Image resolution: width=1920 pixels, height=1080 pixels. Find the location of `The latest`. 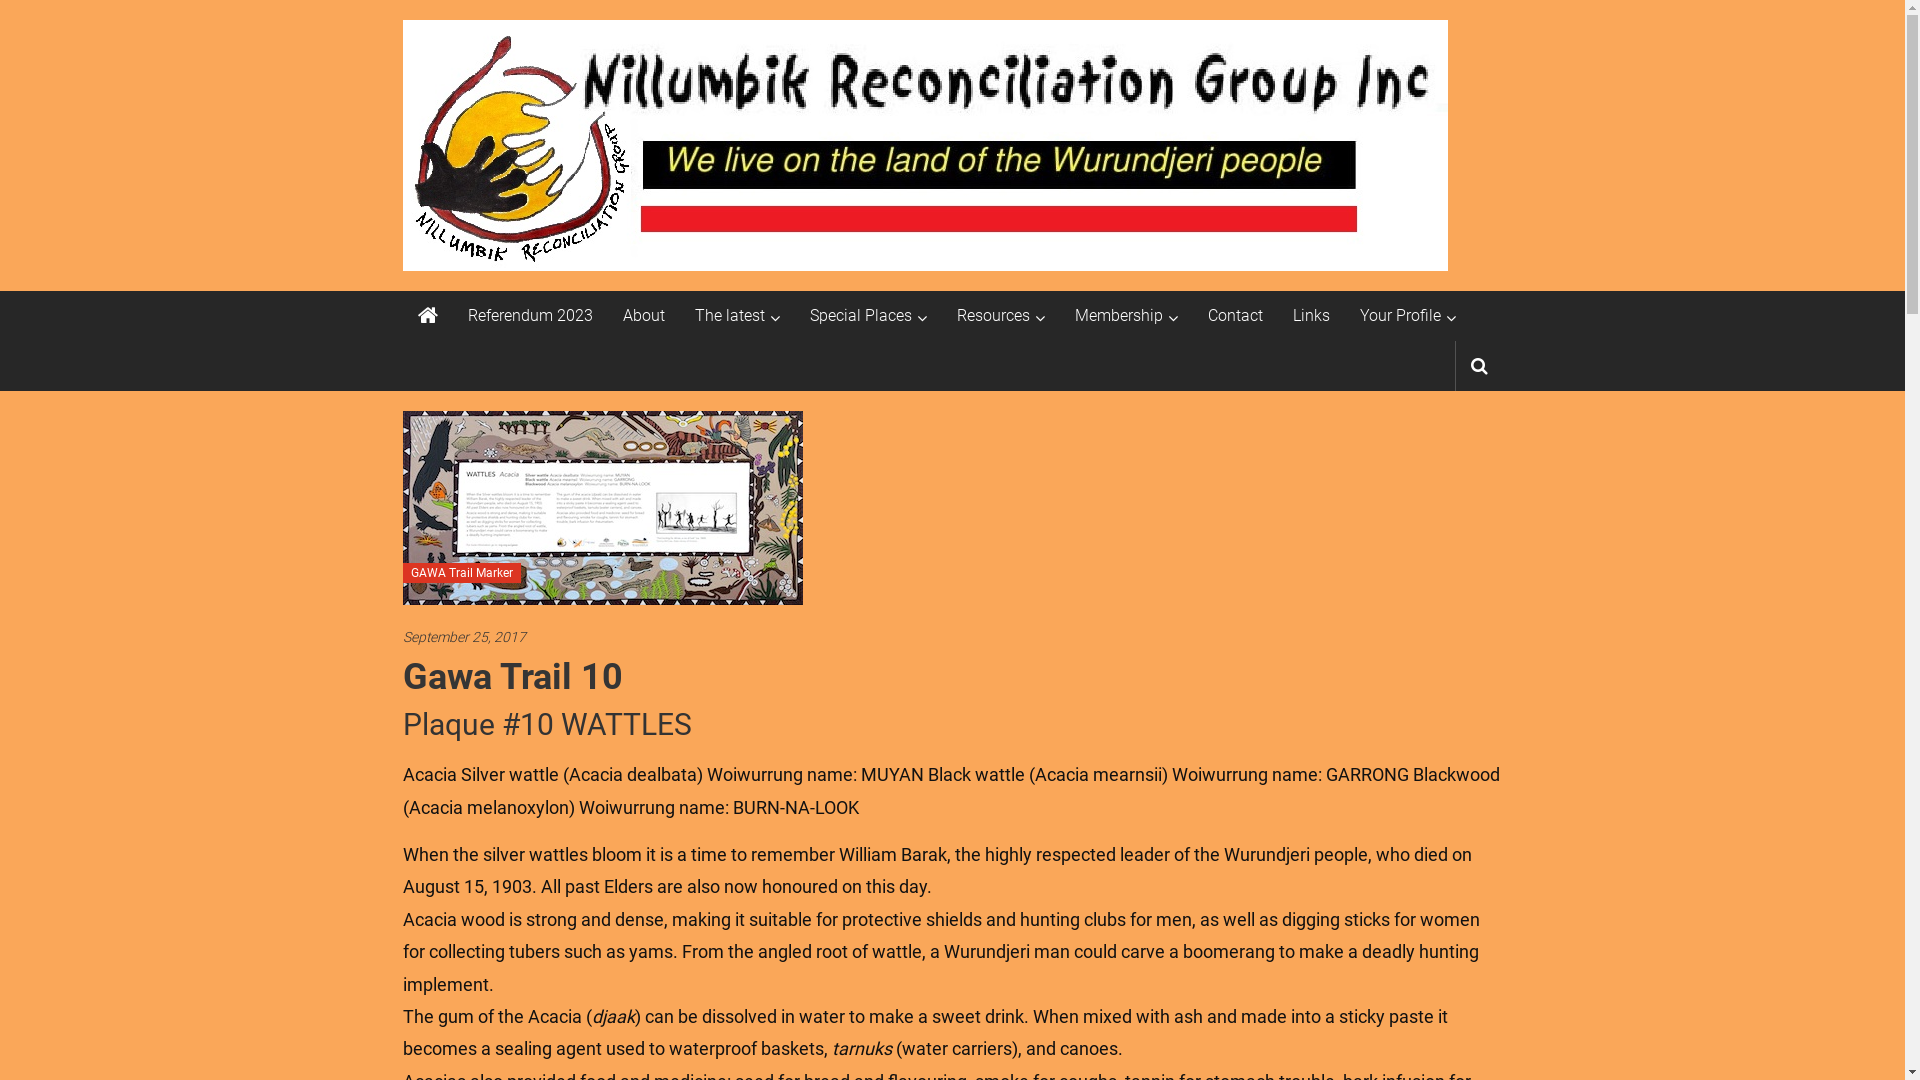

The latest is located at coordinates (729, 316).